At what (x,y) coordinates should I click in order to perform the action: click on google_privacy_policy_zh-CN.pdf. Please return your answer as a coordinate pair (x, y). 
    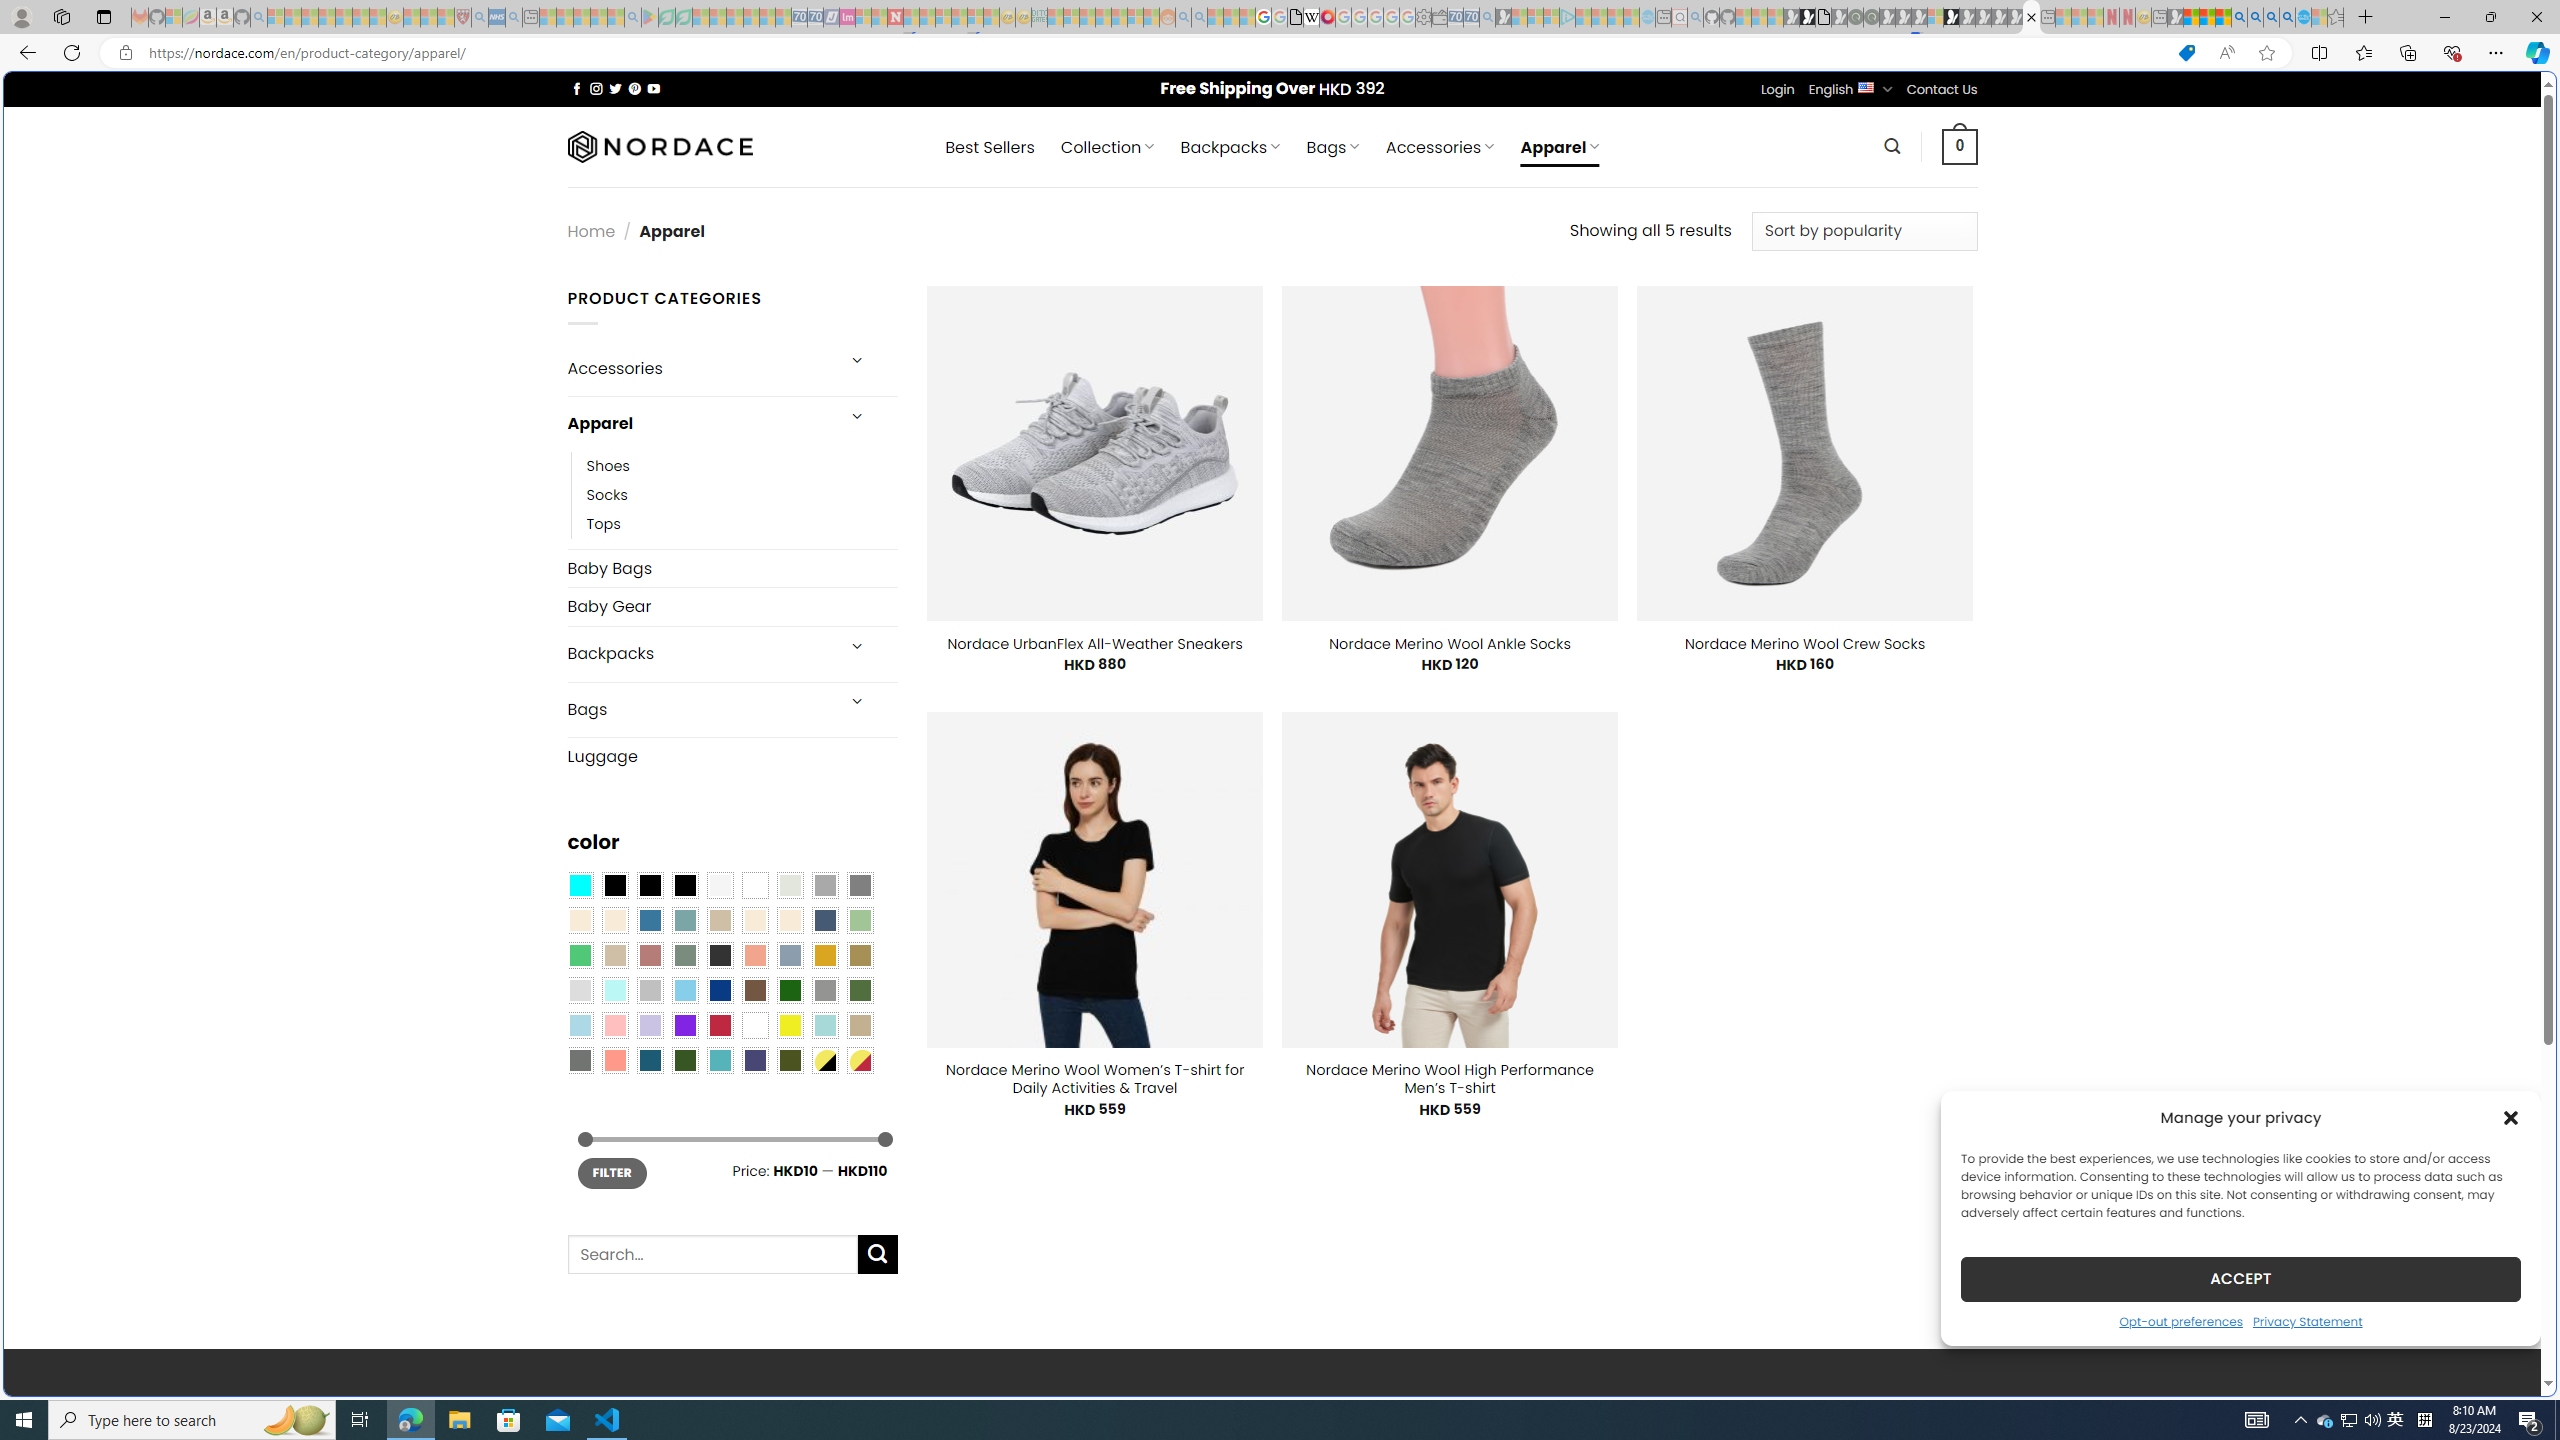
    Looking at the image, I should click on (1295, 17).